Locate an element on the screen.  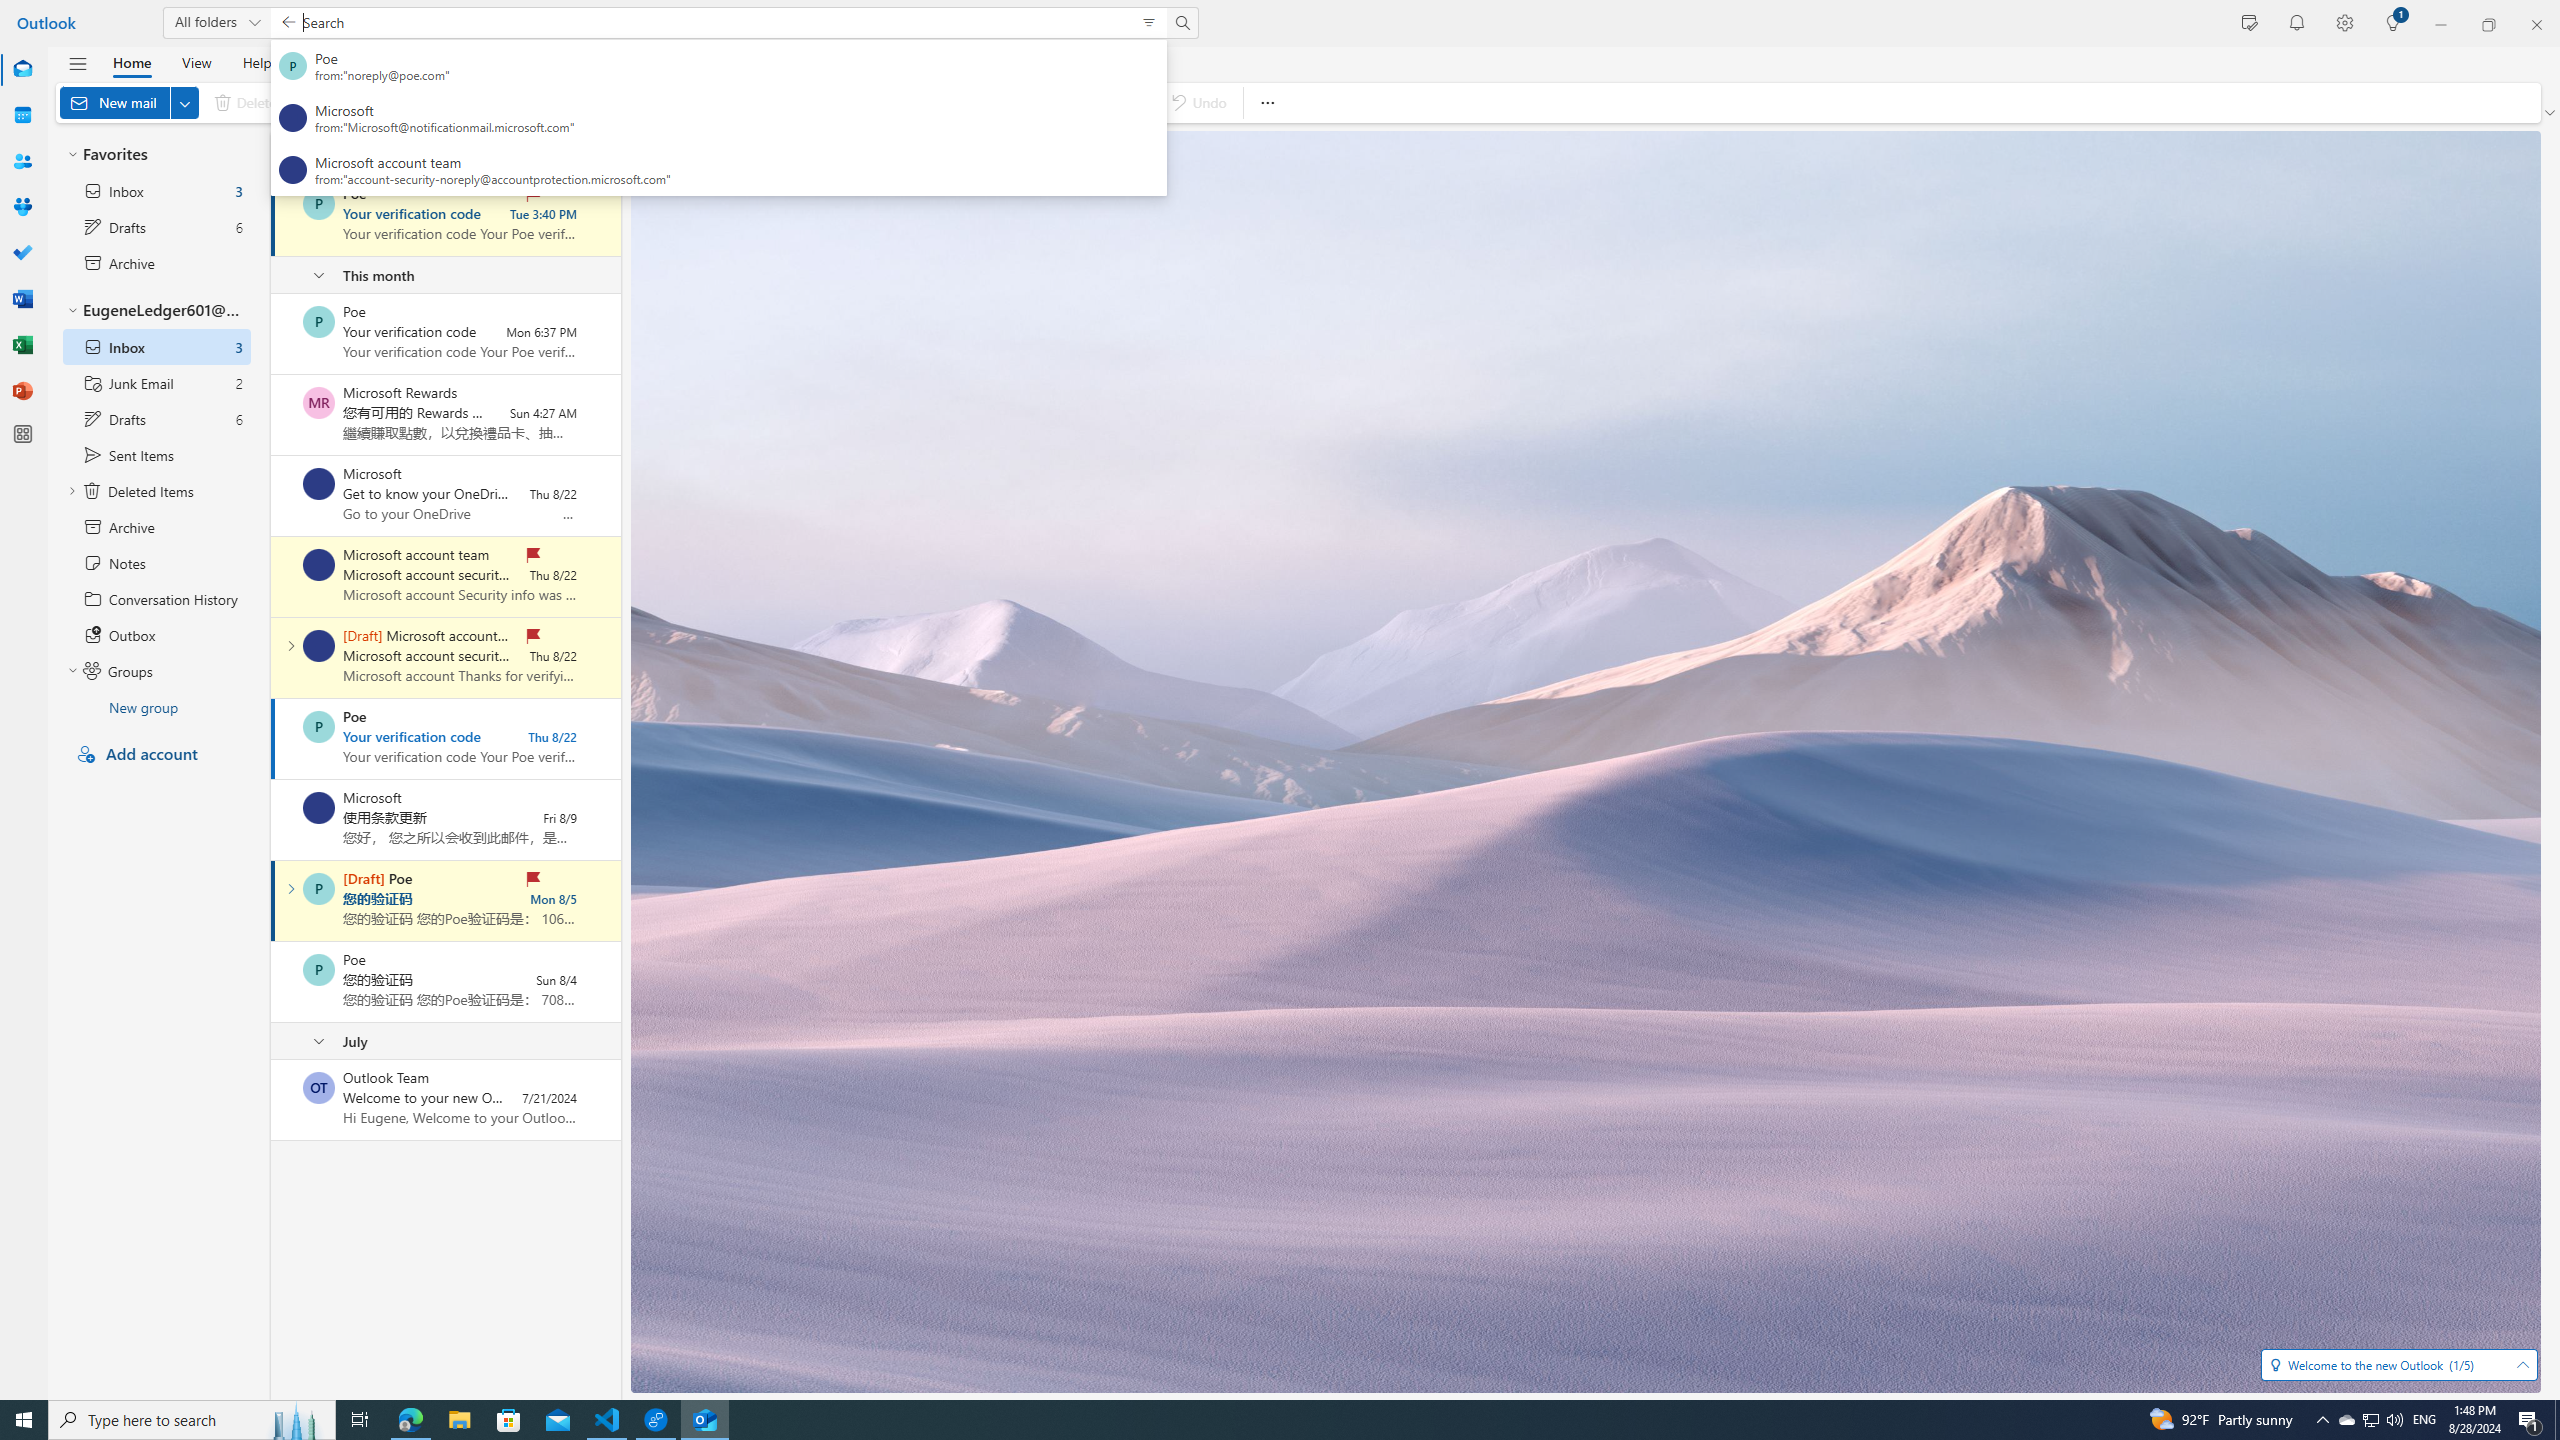
Open is located at coordinates (2522, 1364).